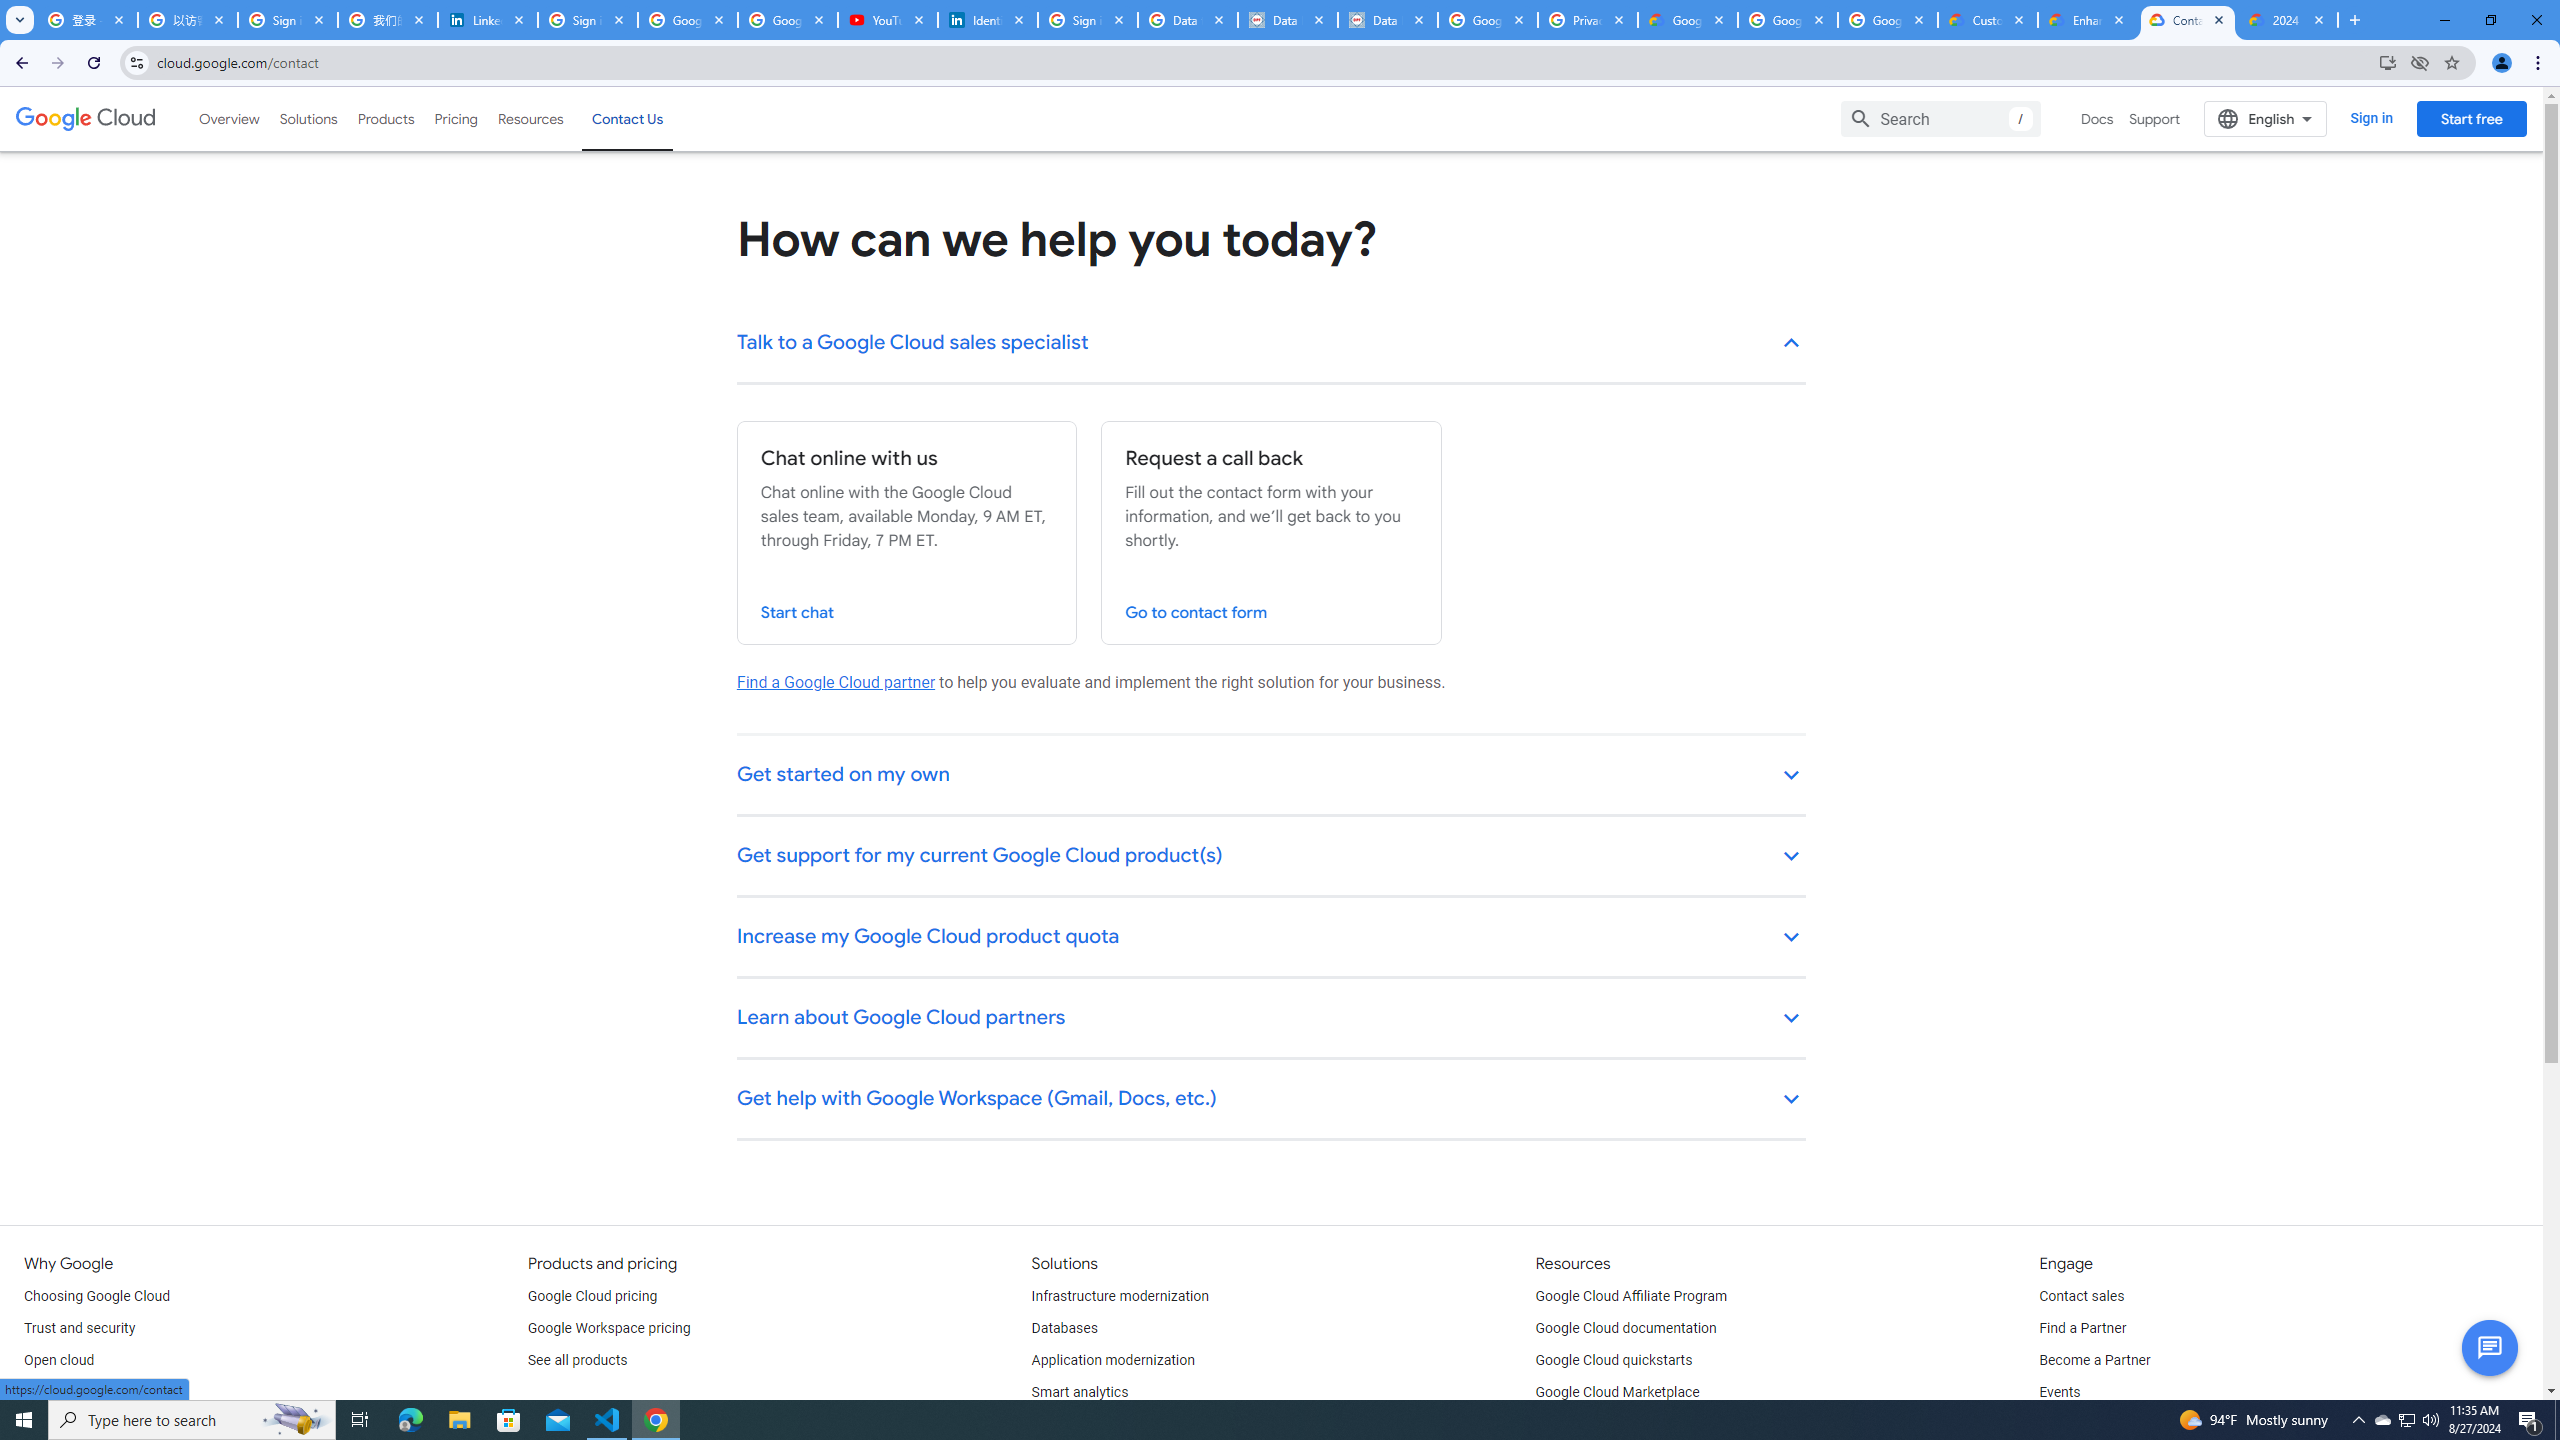 The width and height of the screenshot is (2560, 1440). Describe the element at coordinates (577, 1360) in the screenshot. I see `See all products` at that location.